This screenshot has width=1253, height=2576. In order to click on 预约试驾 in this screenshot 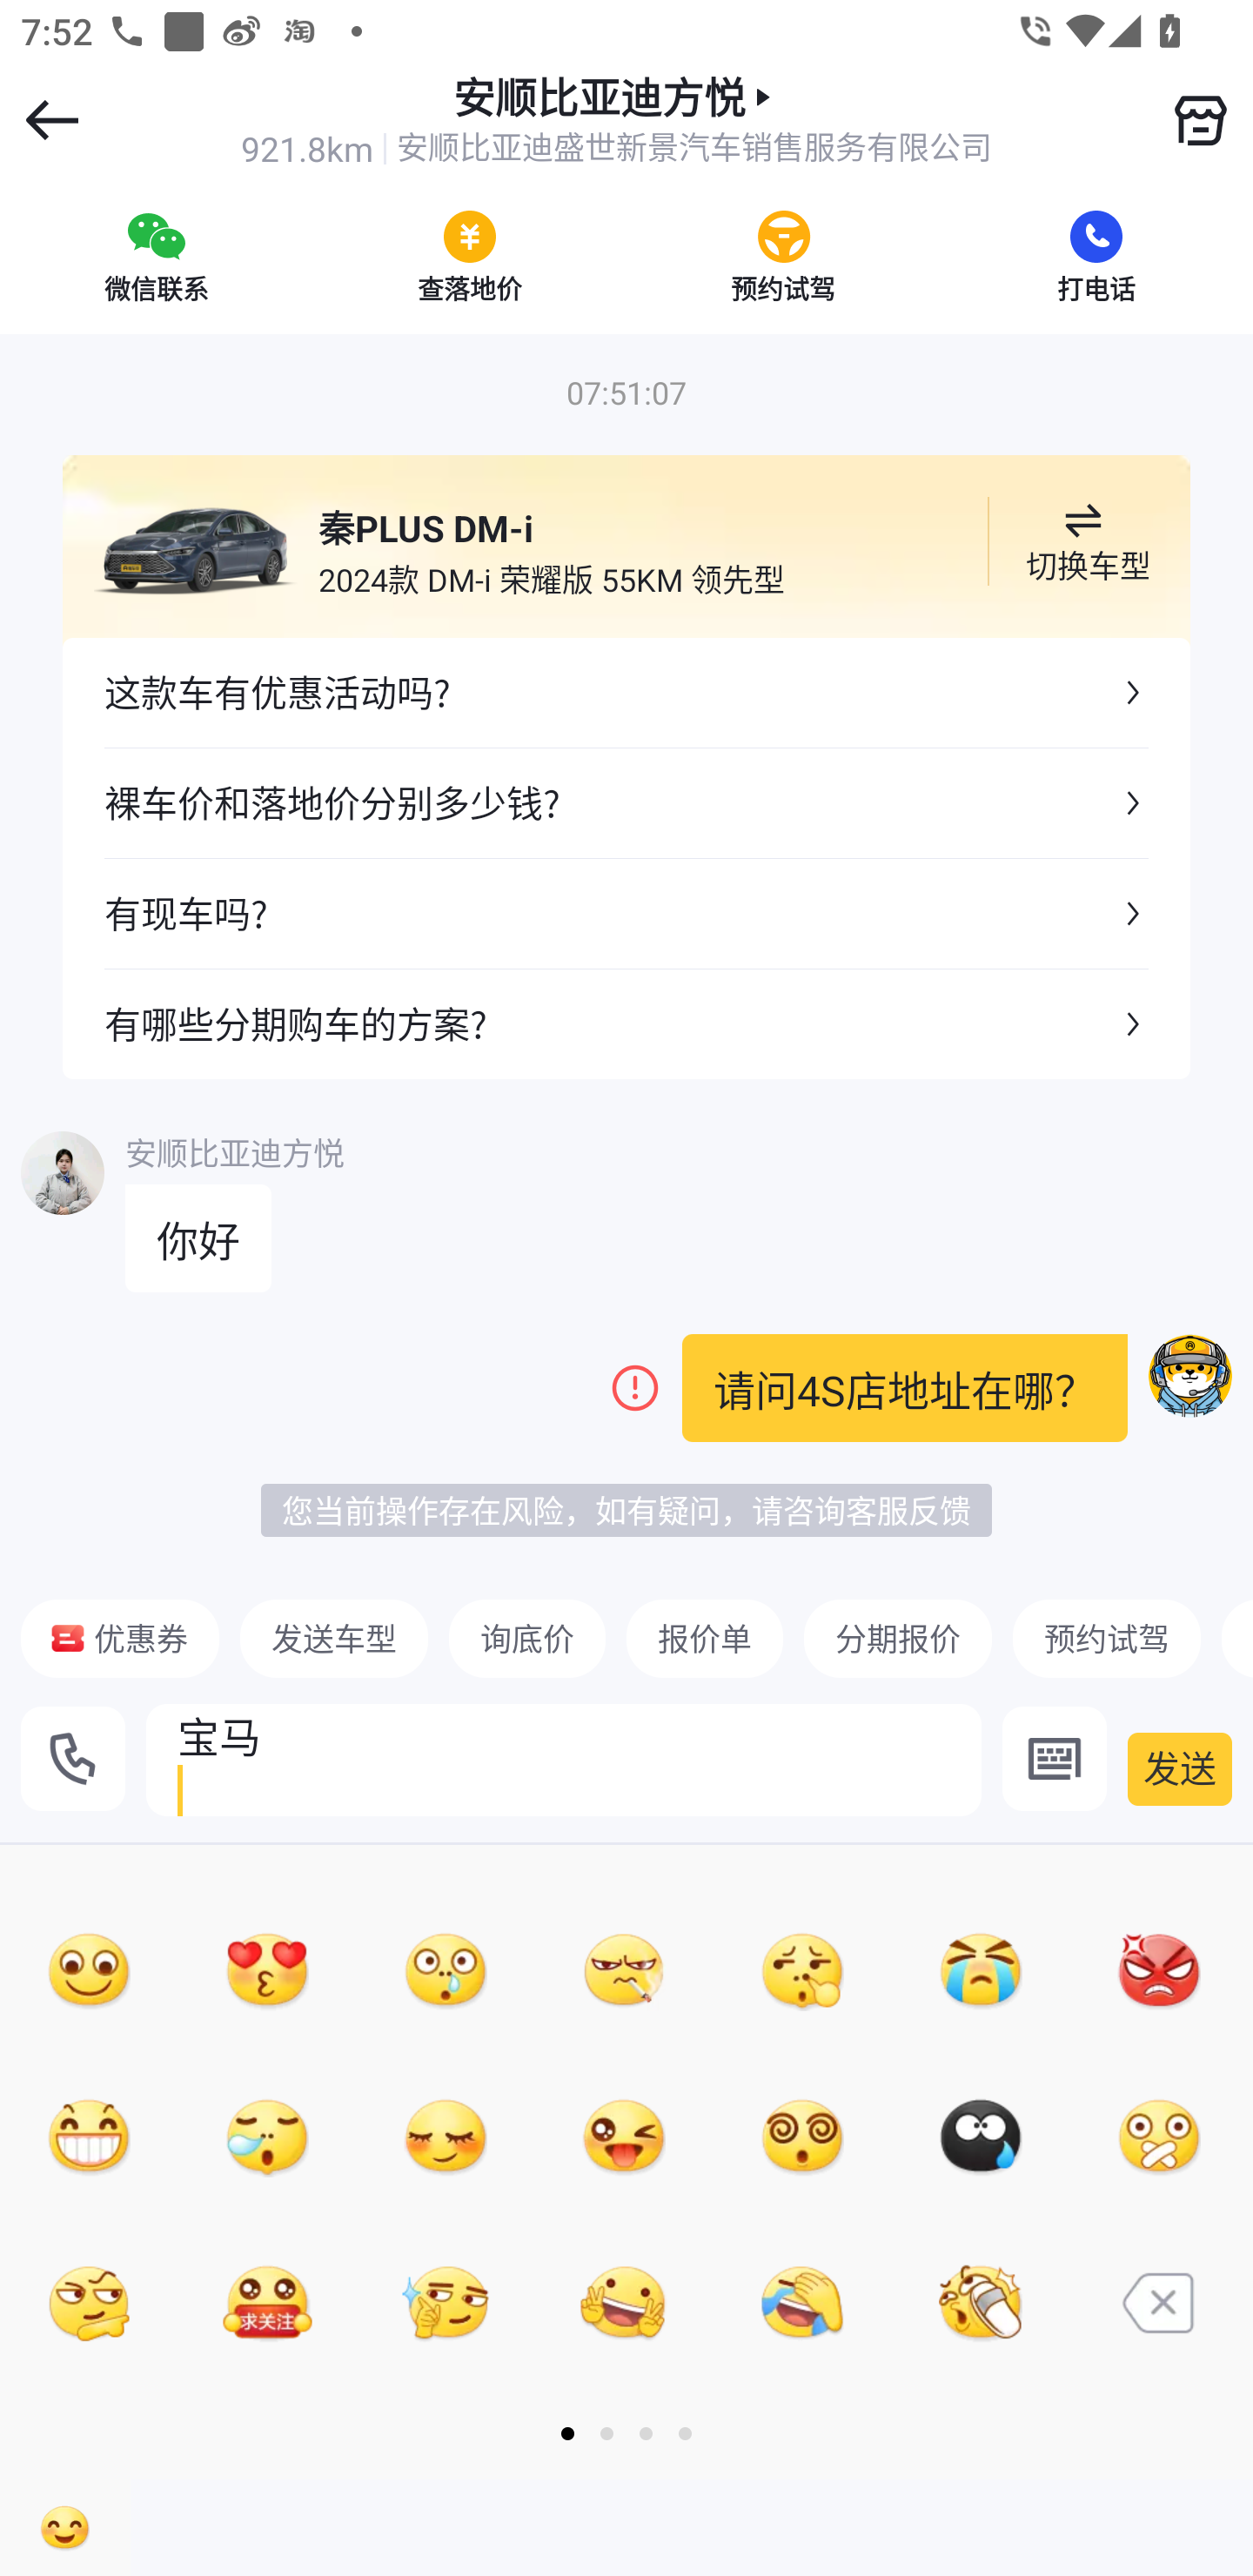, I will do `click(783, 256)`.